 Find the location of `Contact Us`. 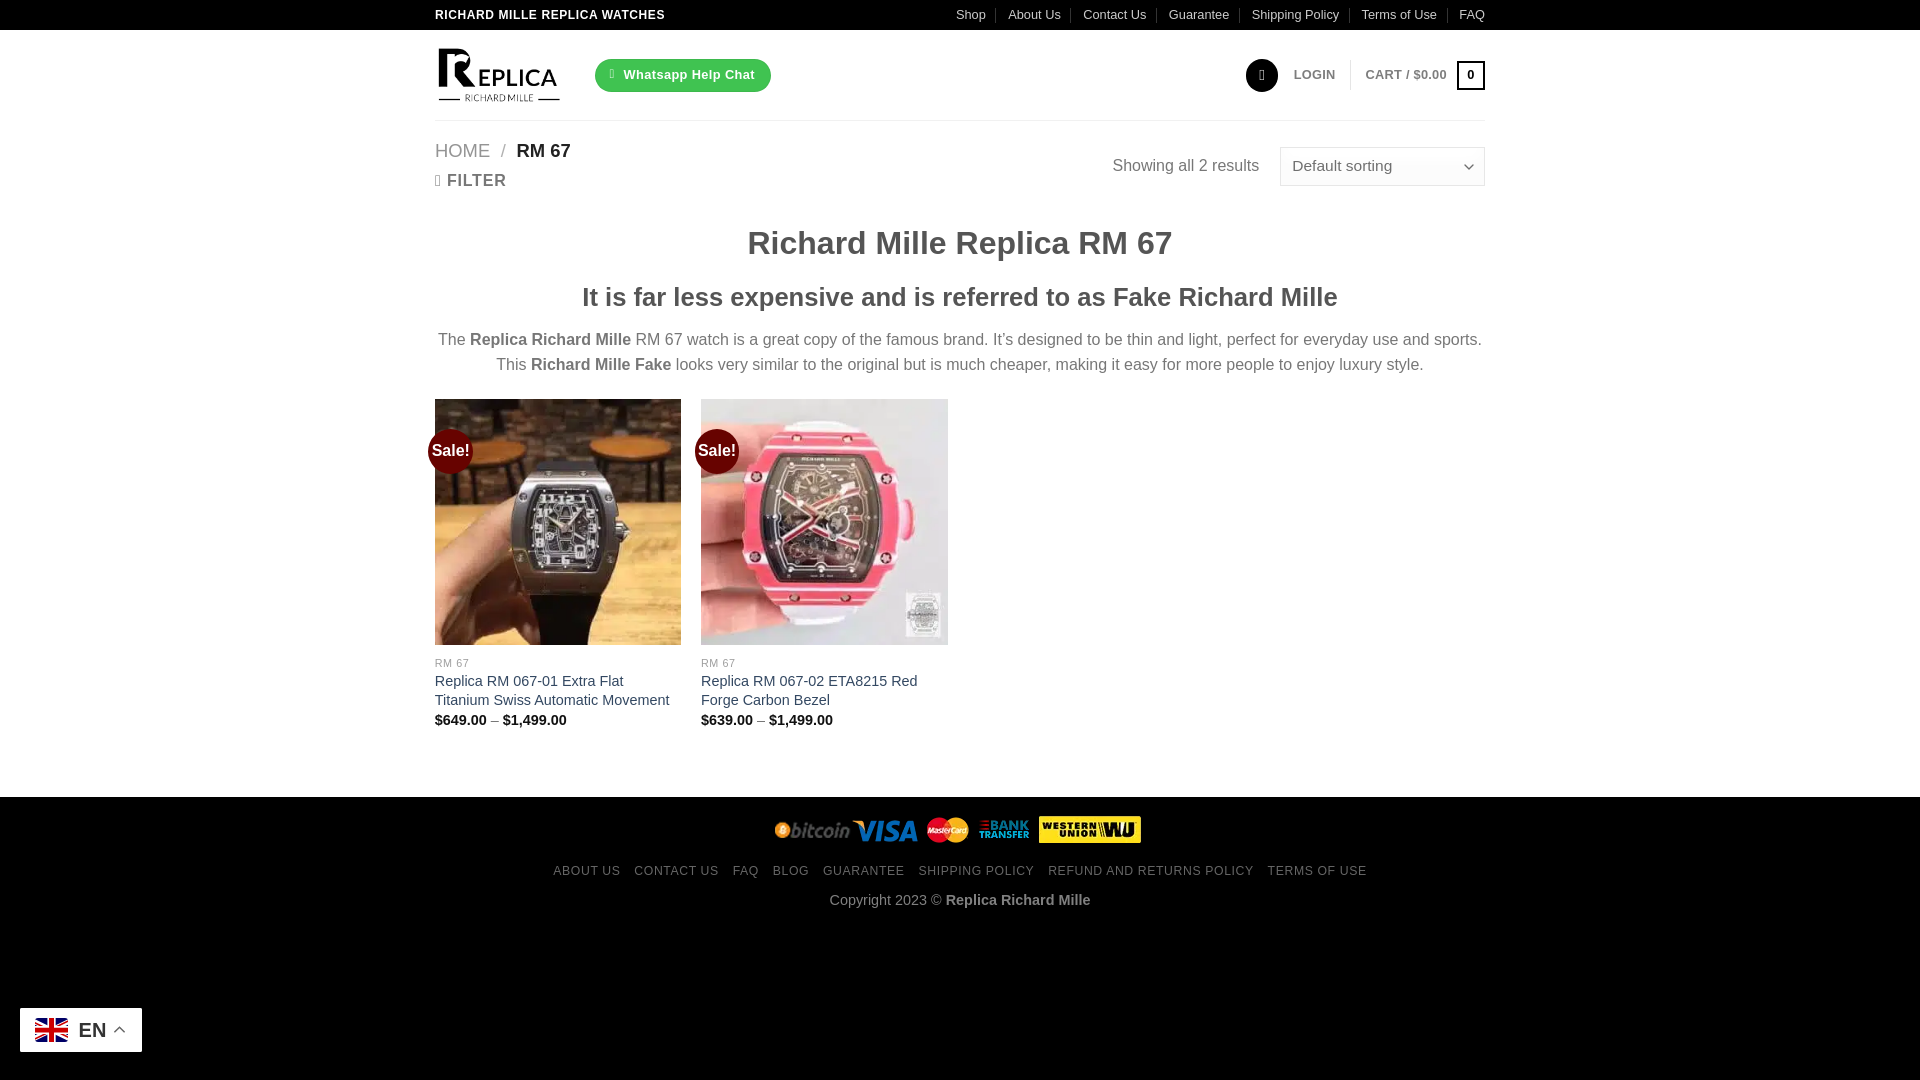

Contact Us is located at coordinates (1114, 15).